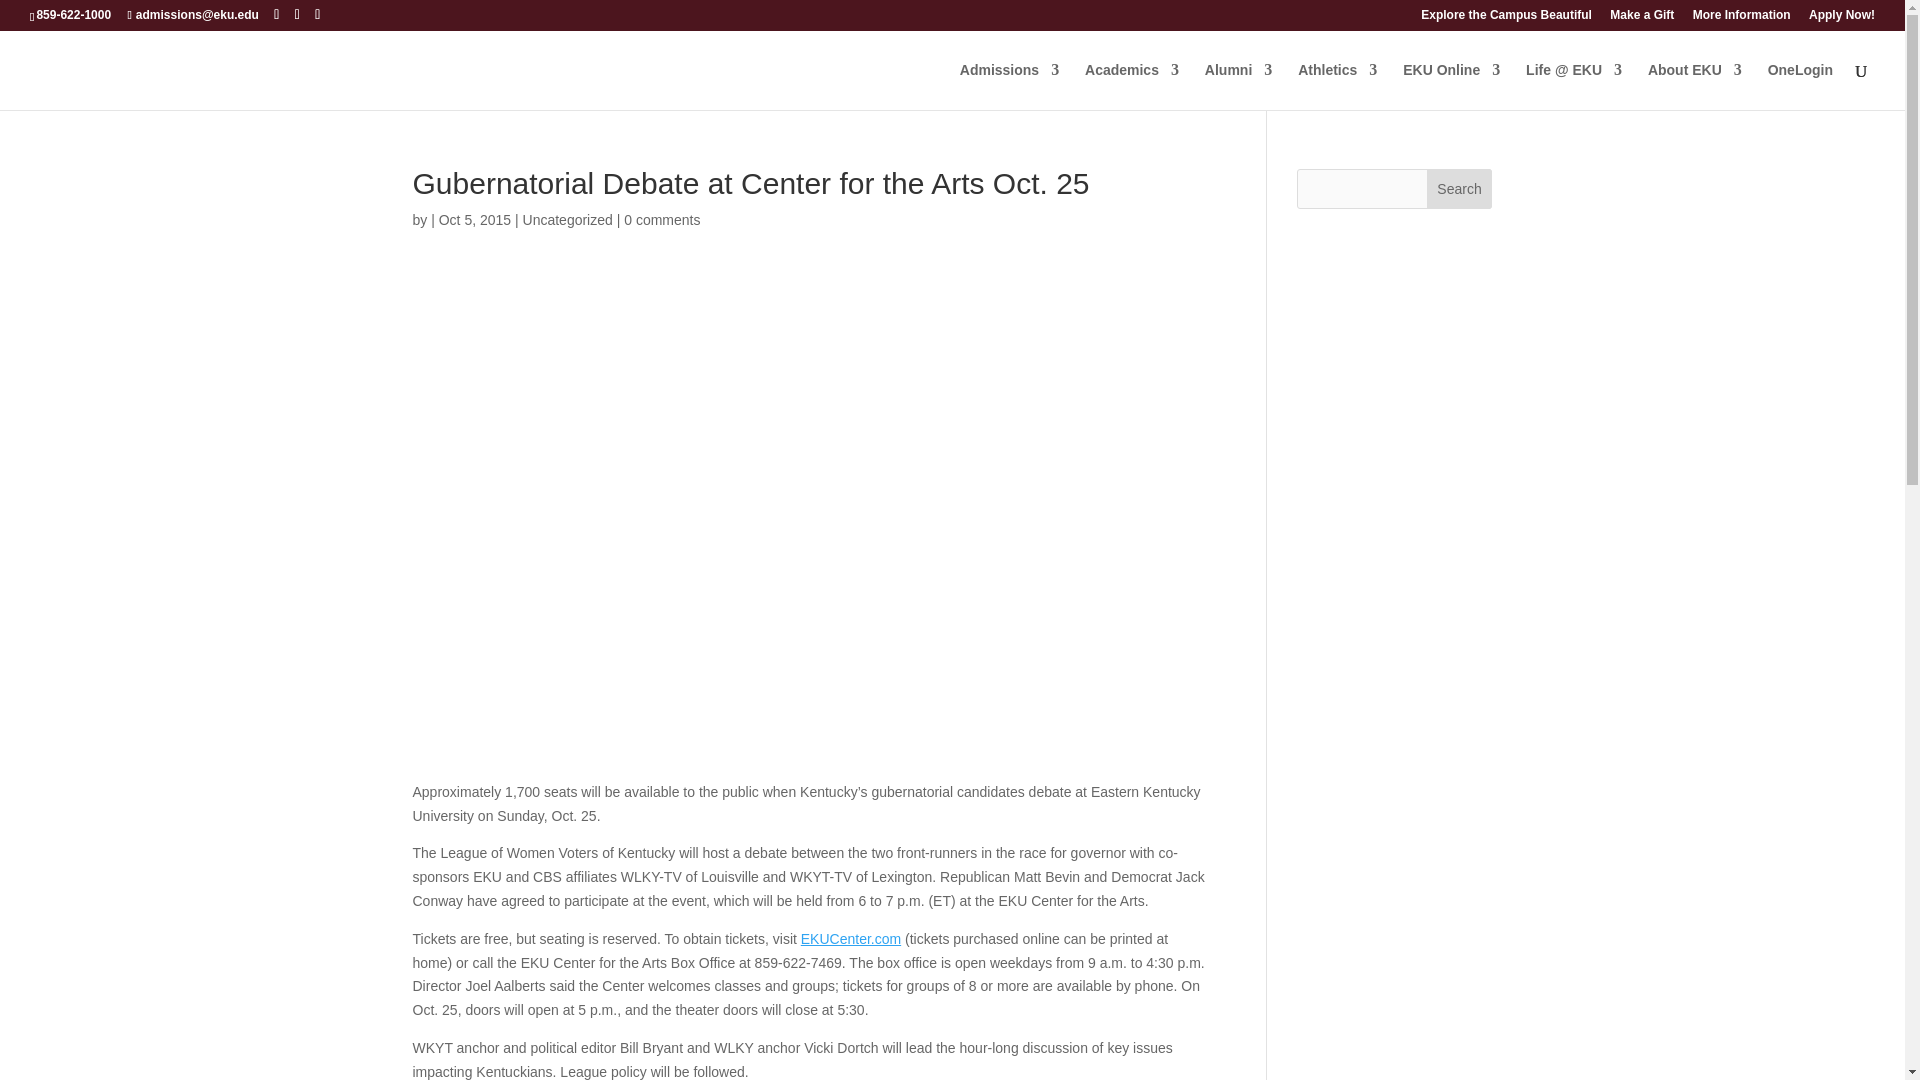 The image size is (1920, 1080). I want to click on More Information, so click(1742, 19).